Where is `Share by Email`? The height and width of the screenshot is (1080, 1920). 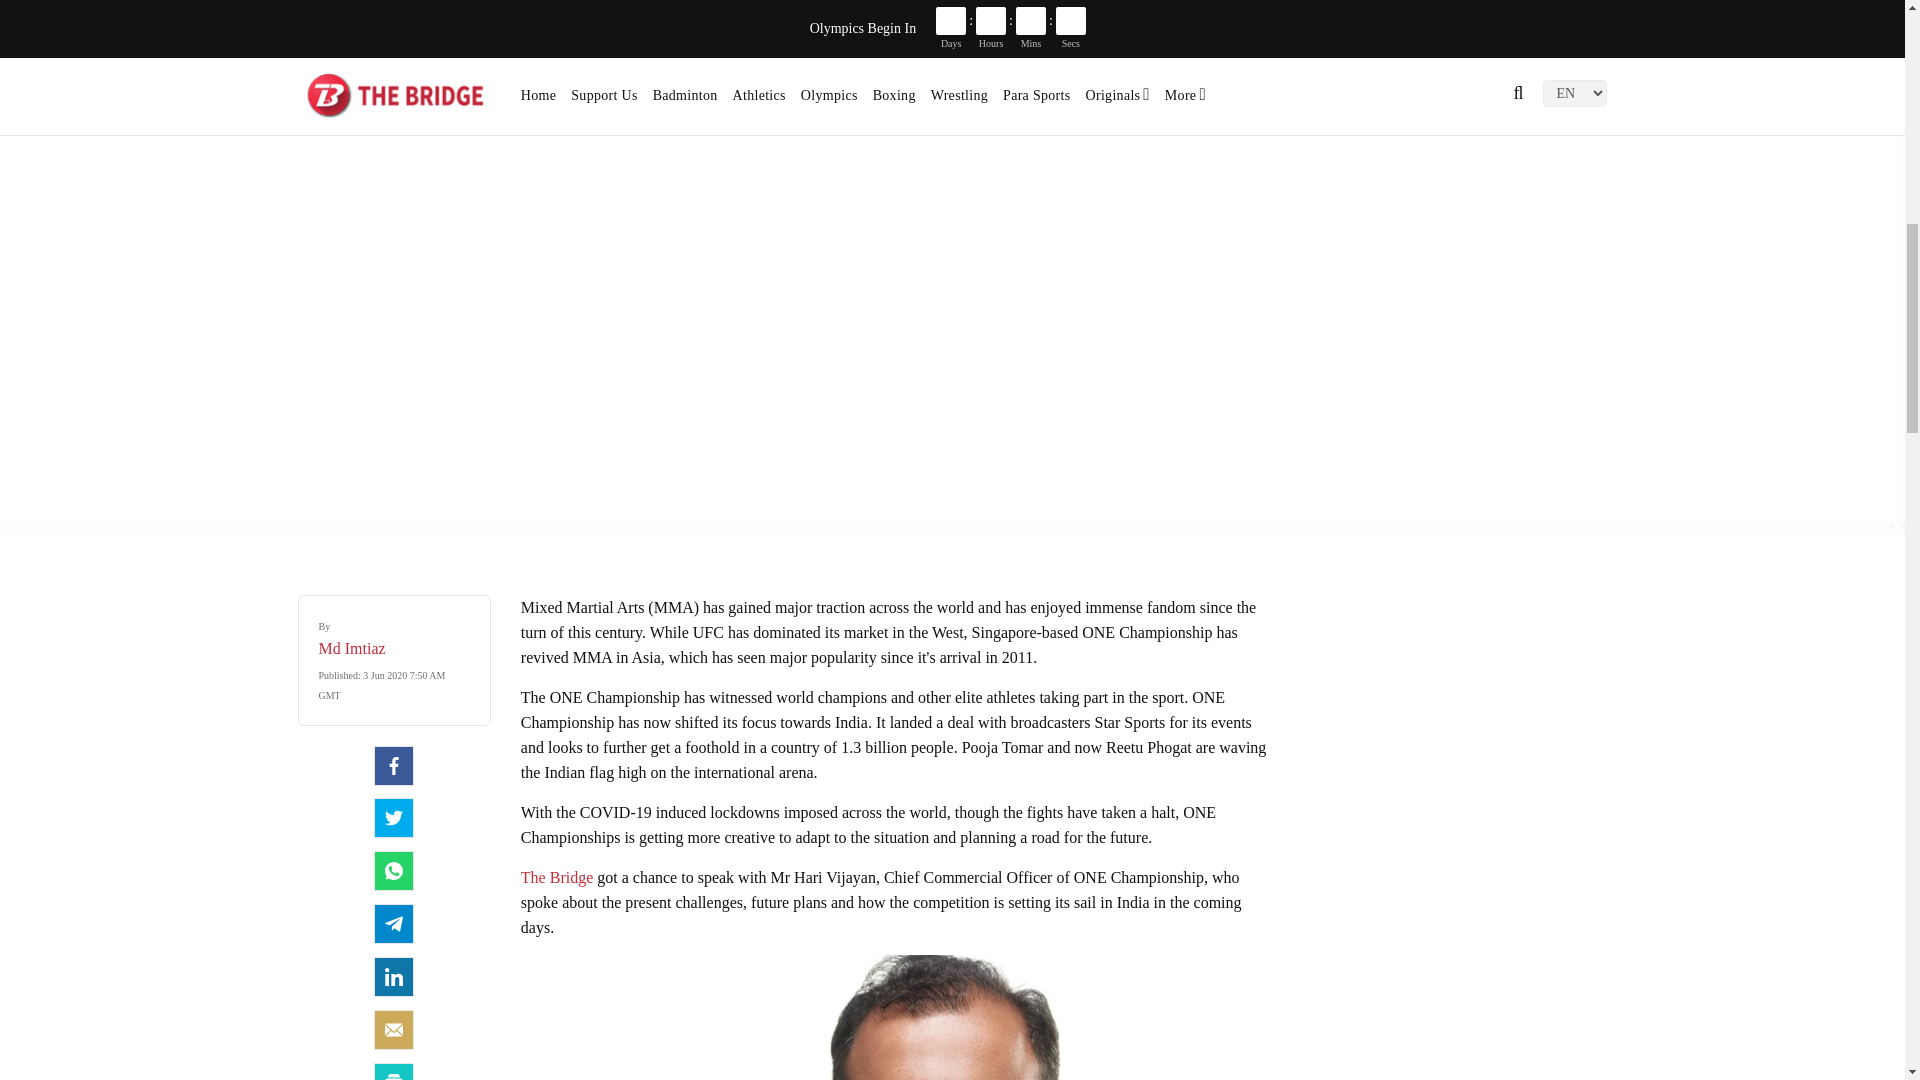
Share by Email is located at coordinates (394, 1029).